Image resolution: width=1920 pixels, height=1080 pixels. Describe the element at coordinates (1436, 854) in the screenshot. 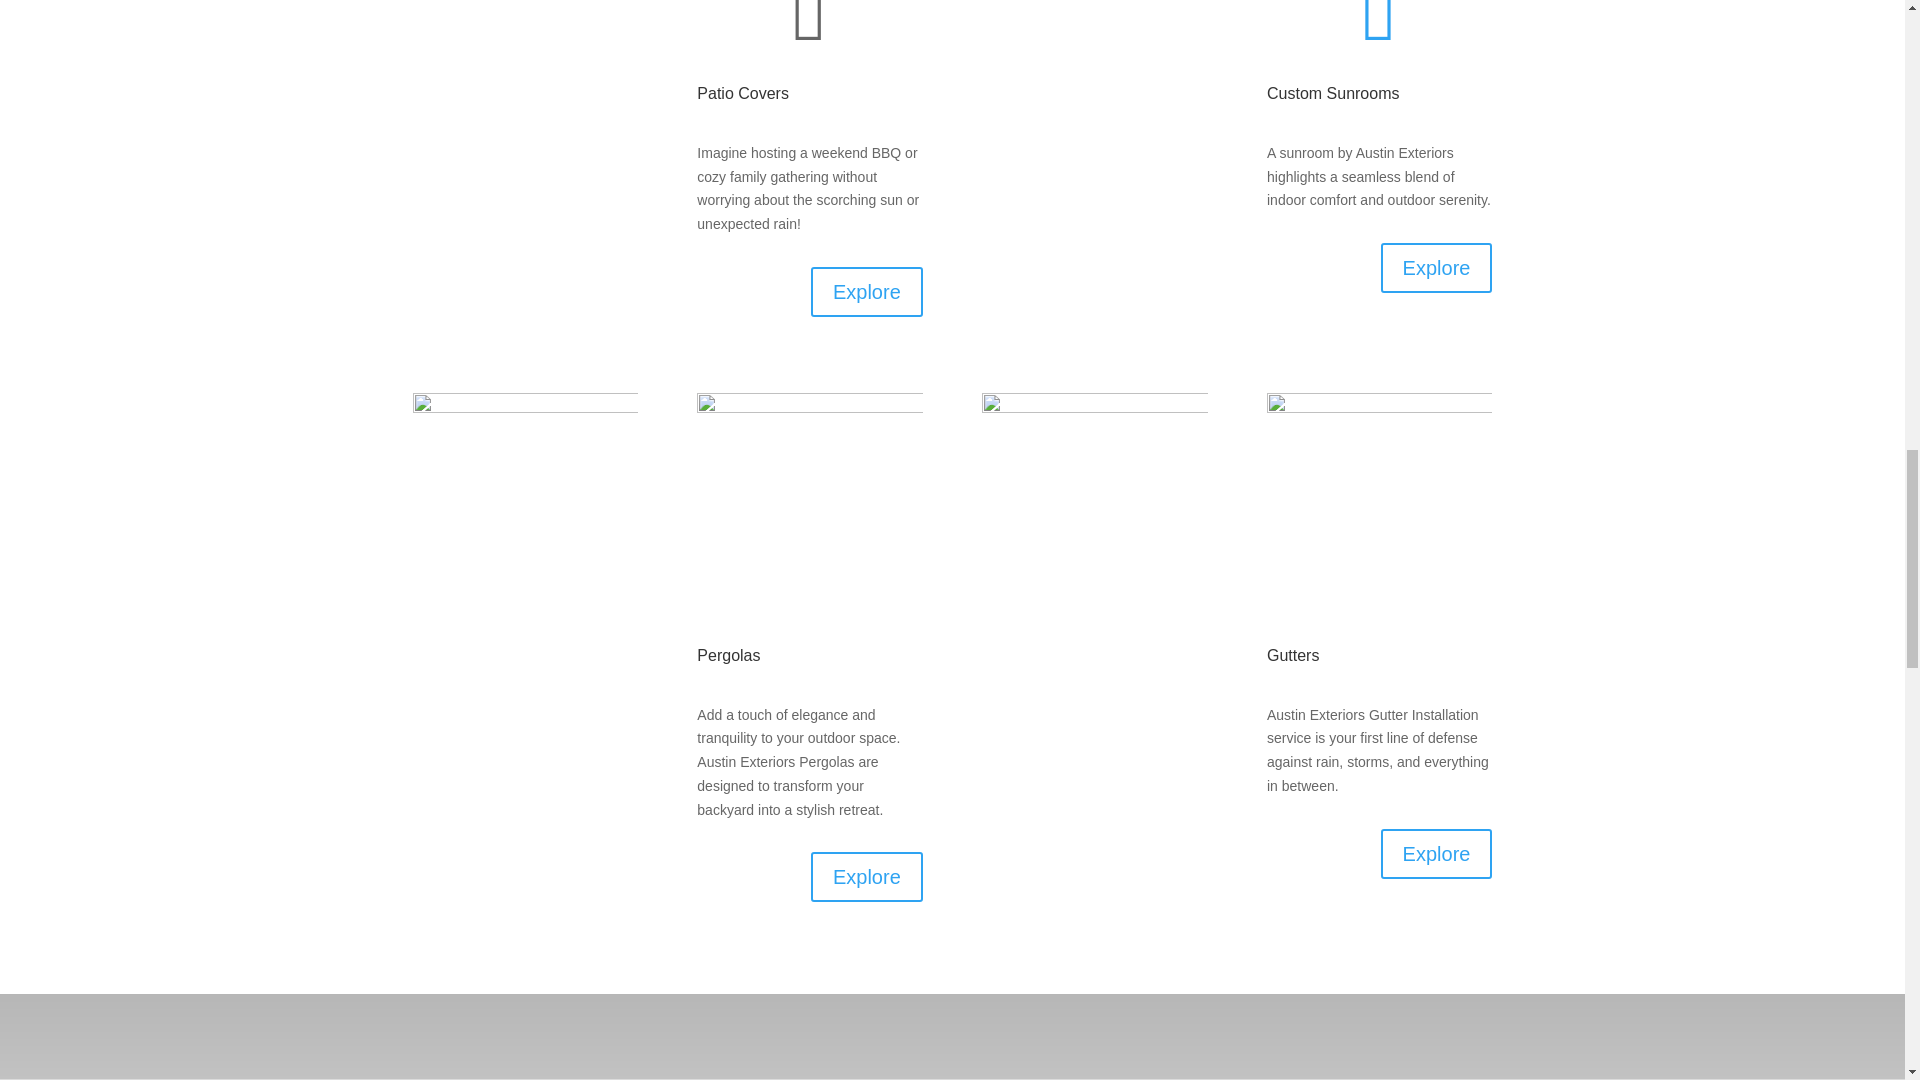

I see `Explore` at that location.